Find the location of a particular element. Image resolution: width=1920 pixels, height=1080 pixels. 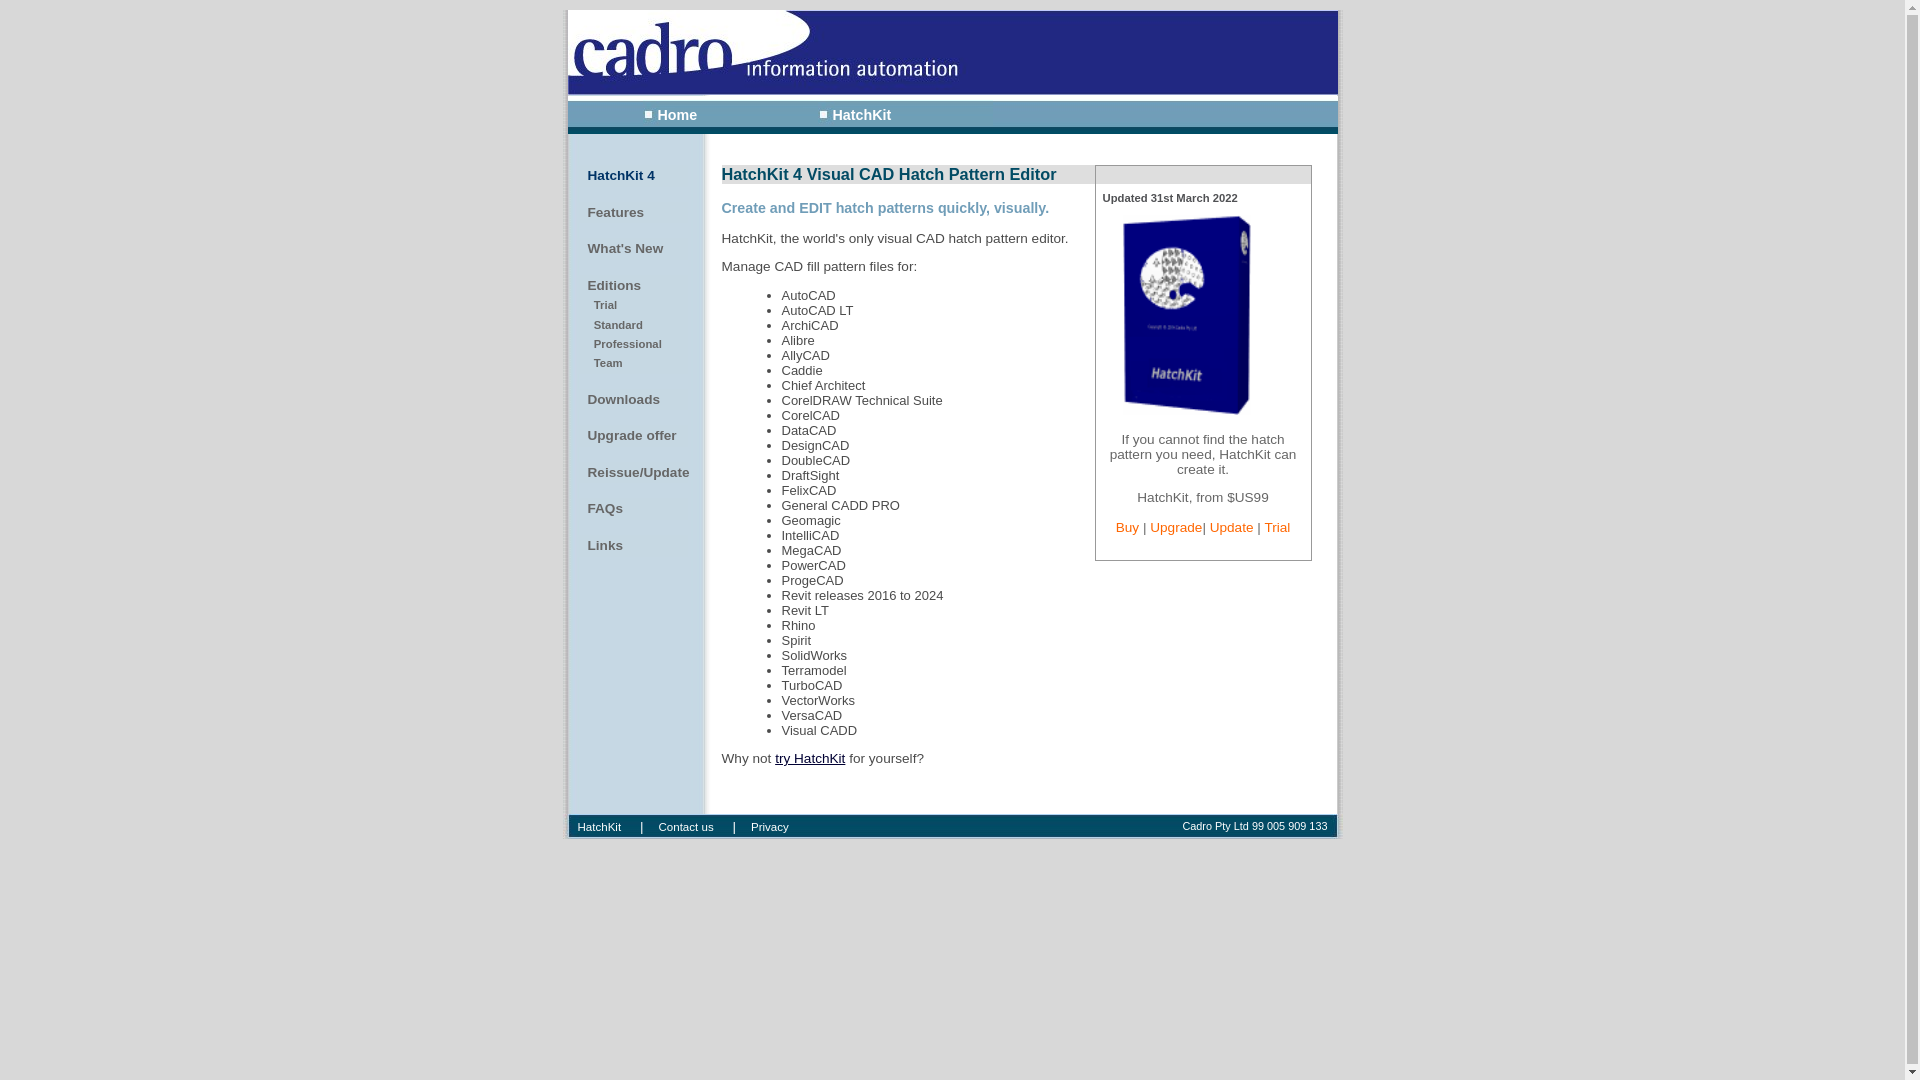

Buy is located at coordinates (1128, 528).